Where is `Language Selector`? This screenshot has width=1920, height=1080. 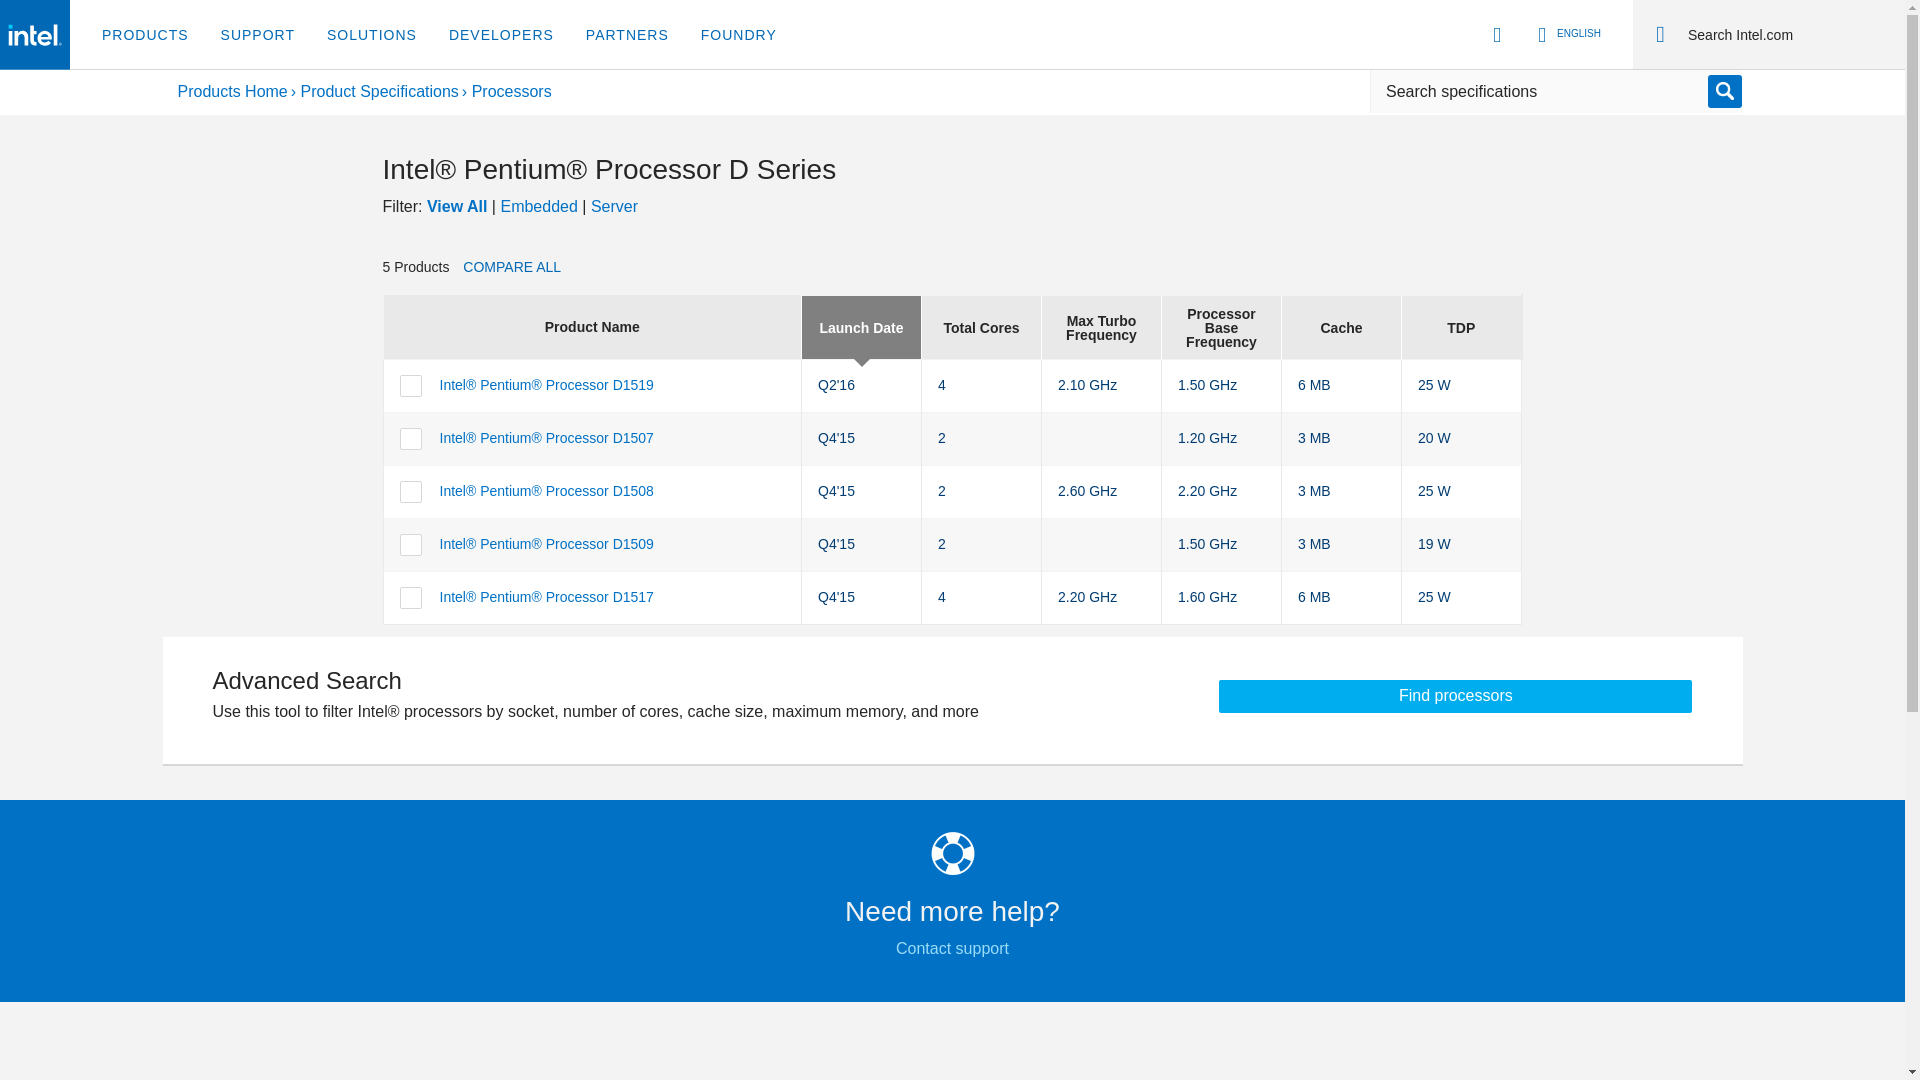 Language Selector is located at coordinates (1566, 34).